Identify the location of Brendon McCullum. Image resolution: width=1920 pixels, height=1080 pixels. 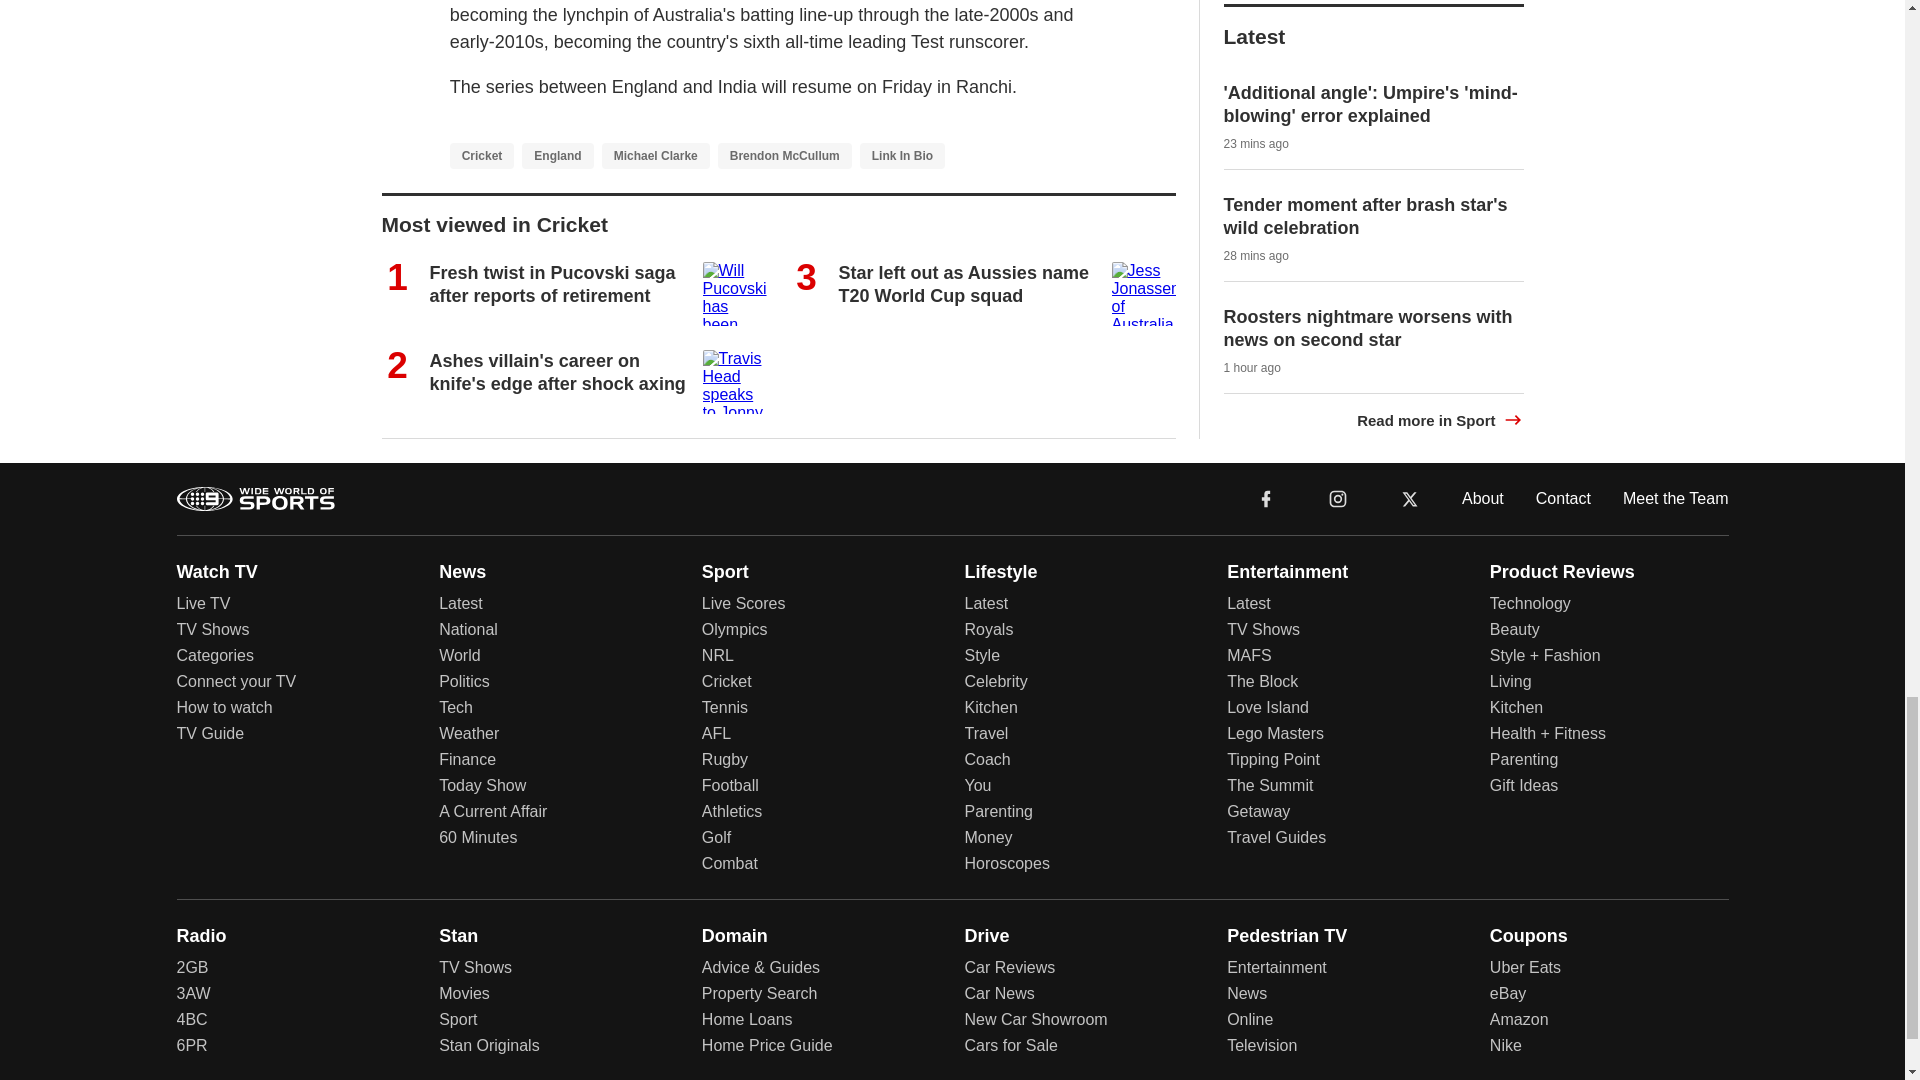
(785, 154).